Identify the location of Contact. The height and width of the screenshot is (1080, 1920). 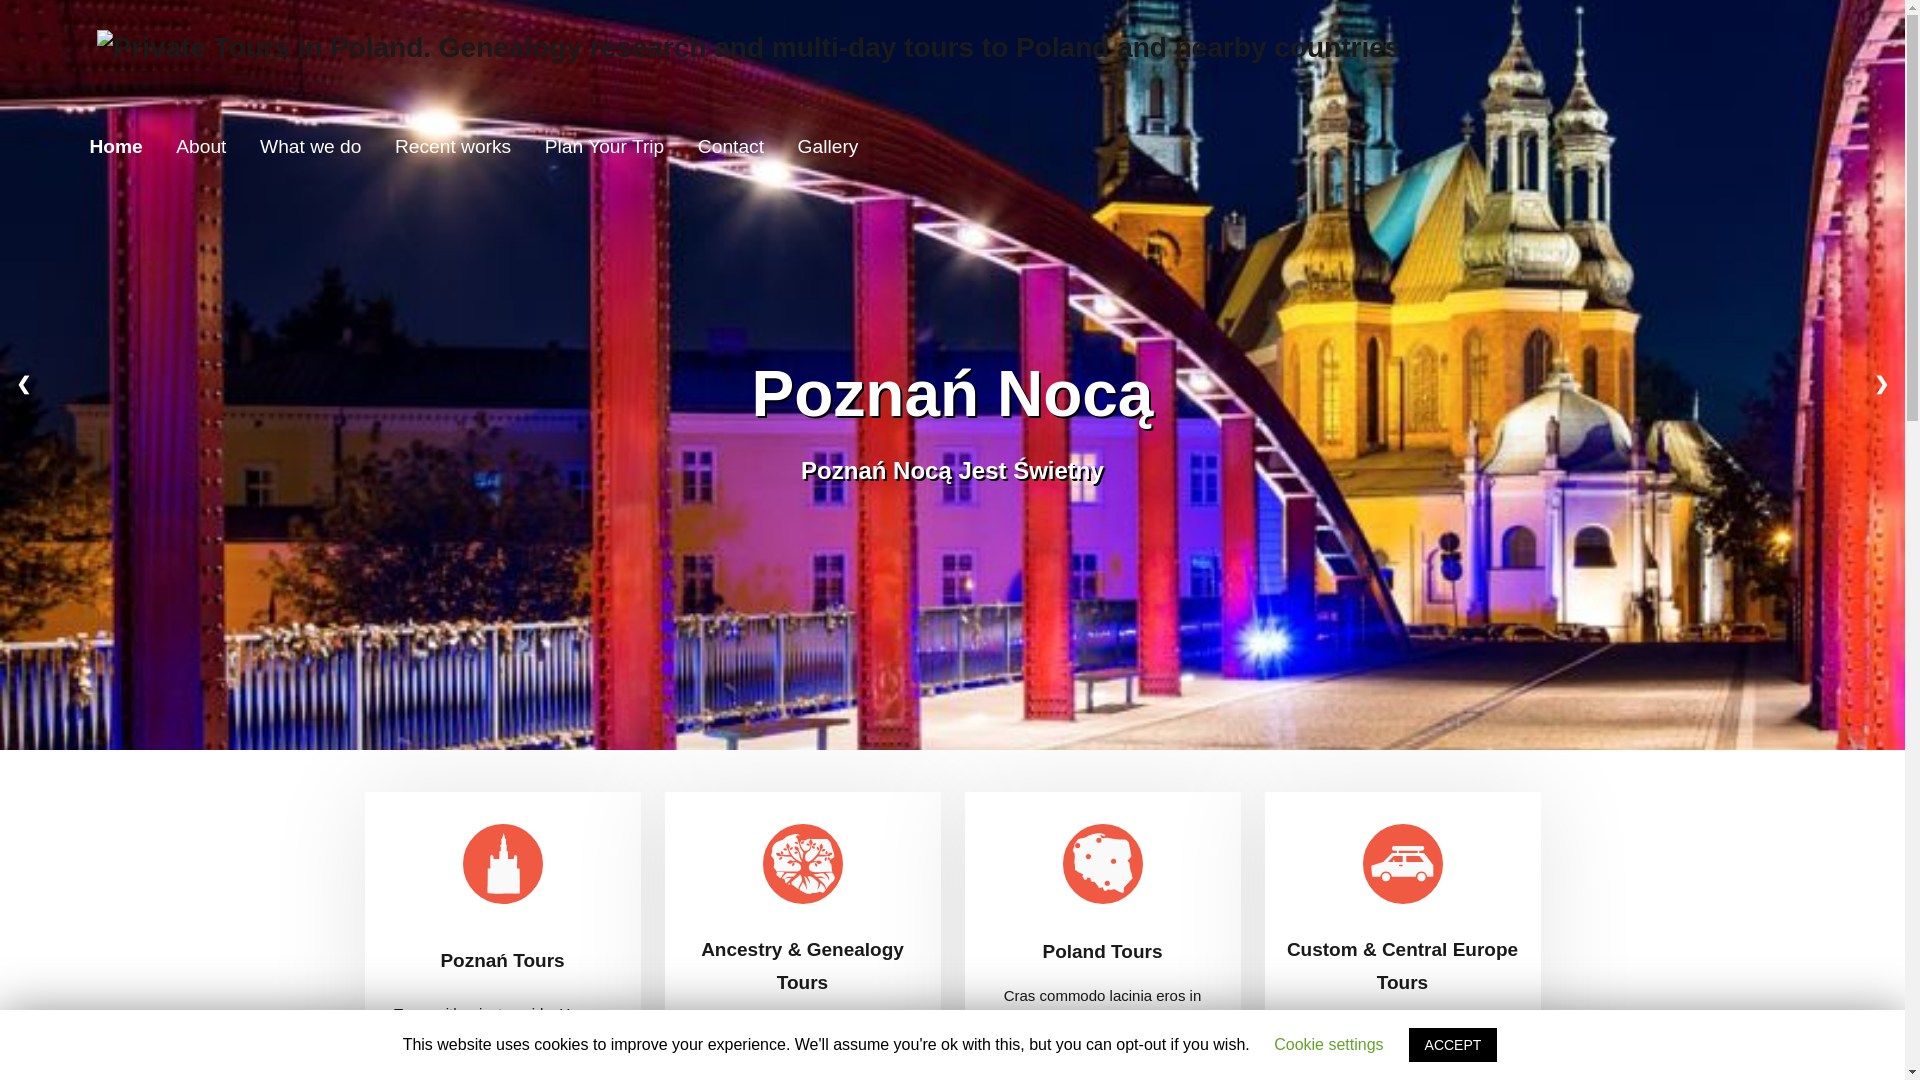
(731, 145).